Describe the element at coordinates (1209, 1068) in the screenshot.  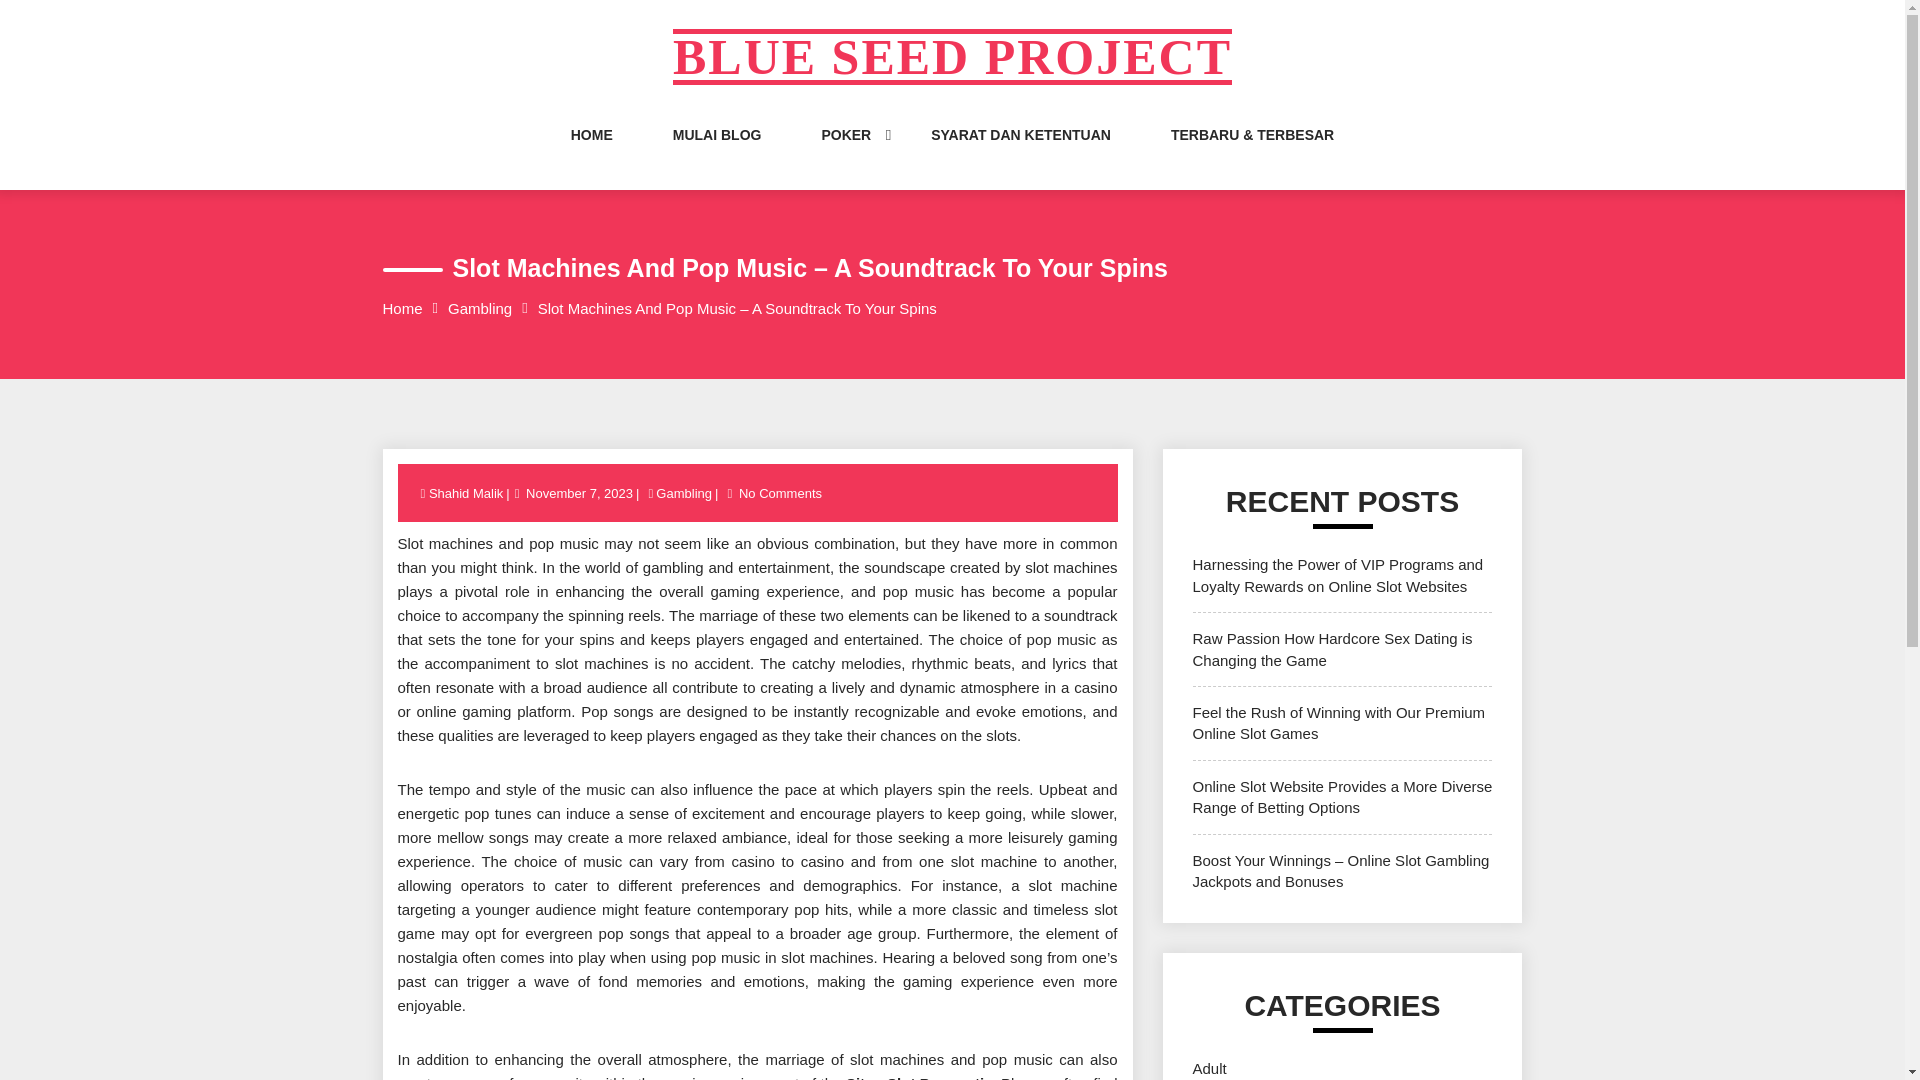
I see `Adult` at that location.